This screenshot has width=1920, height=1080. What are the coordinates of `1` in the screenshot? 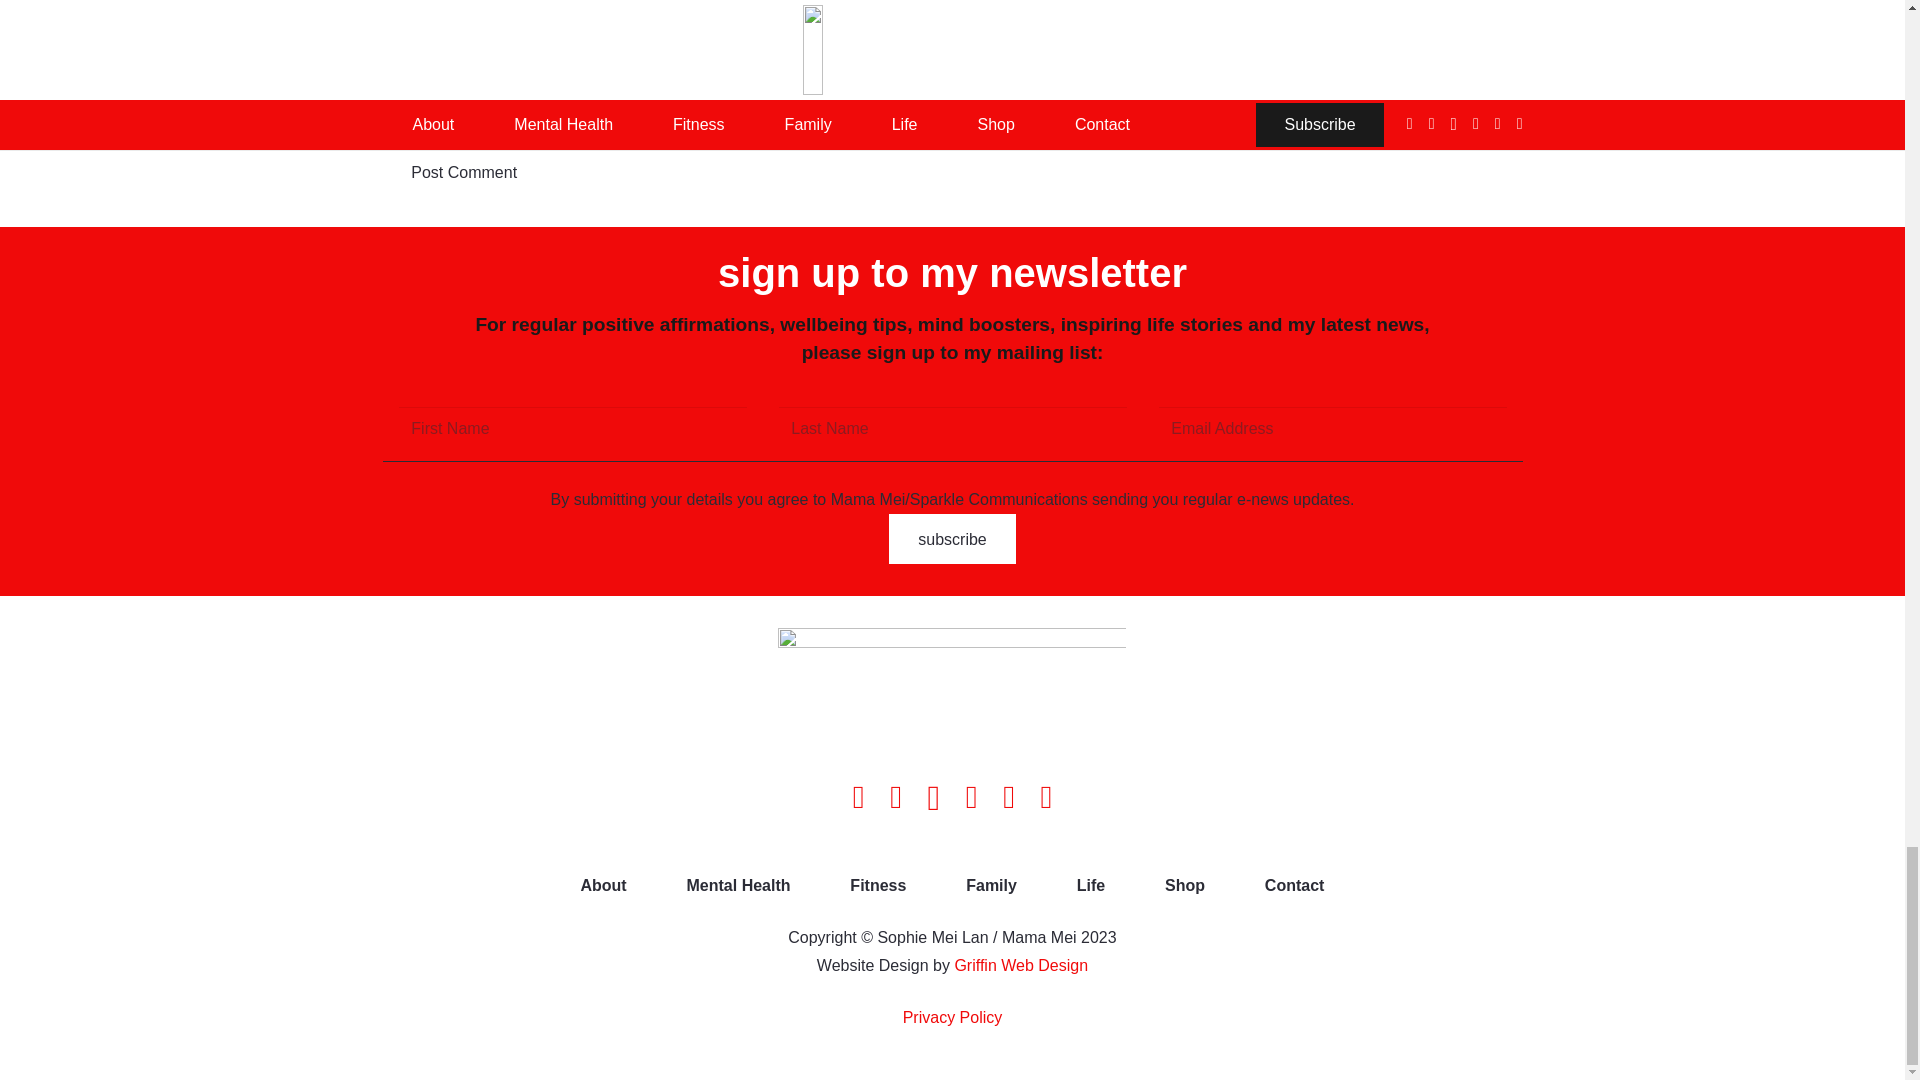 It's located at (392, 94).